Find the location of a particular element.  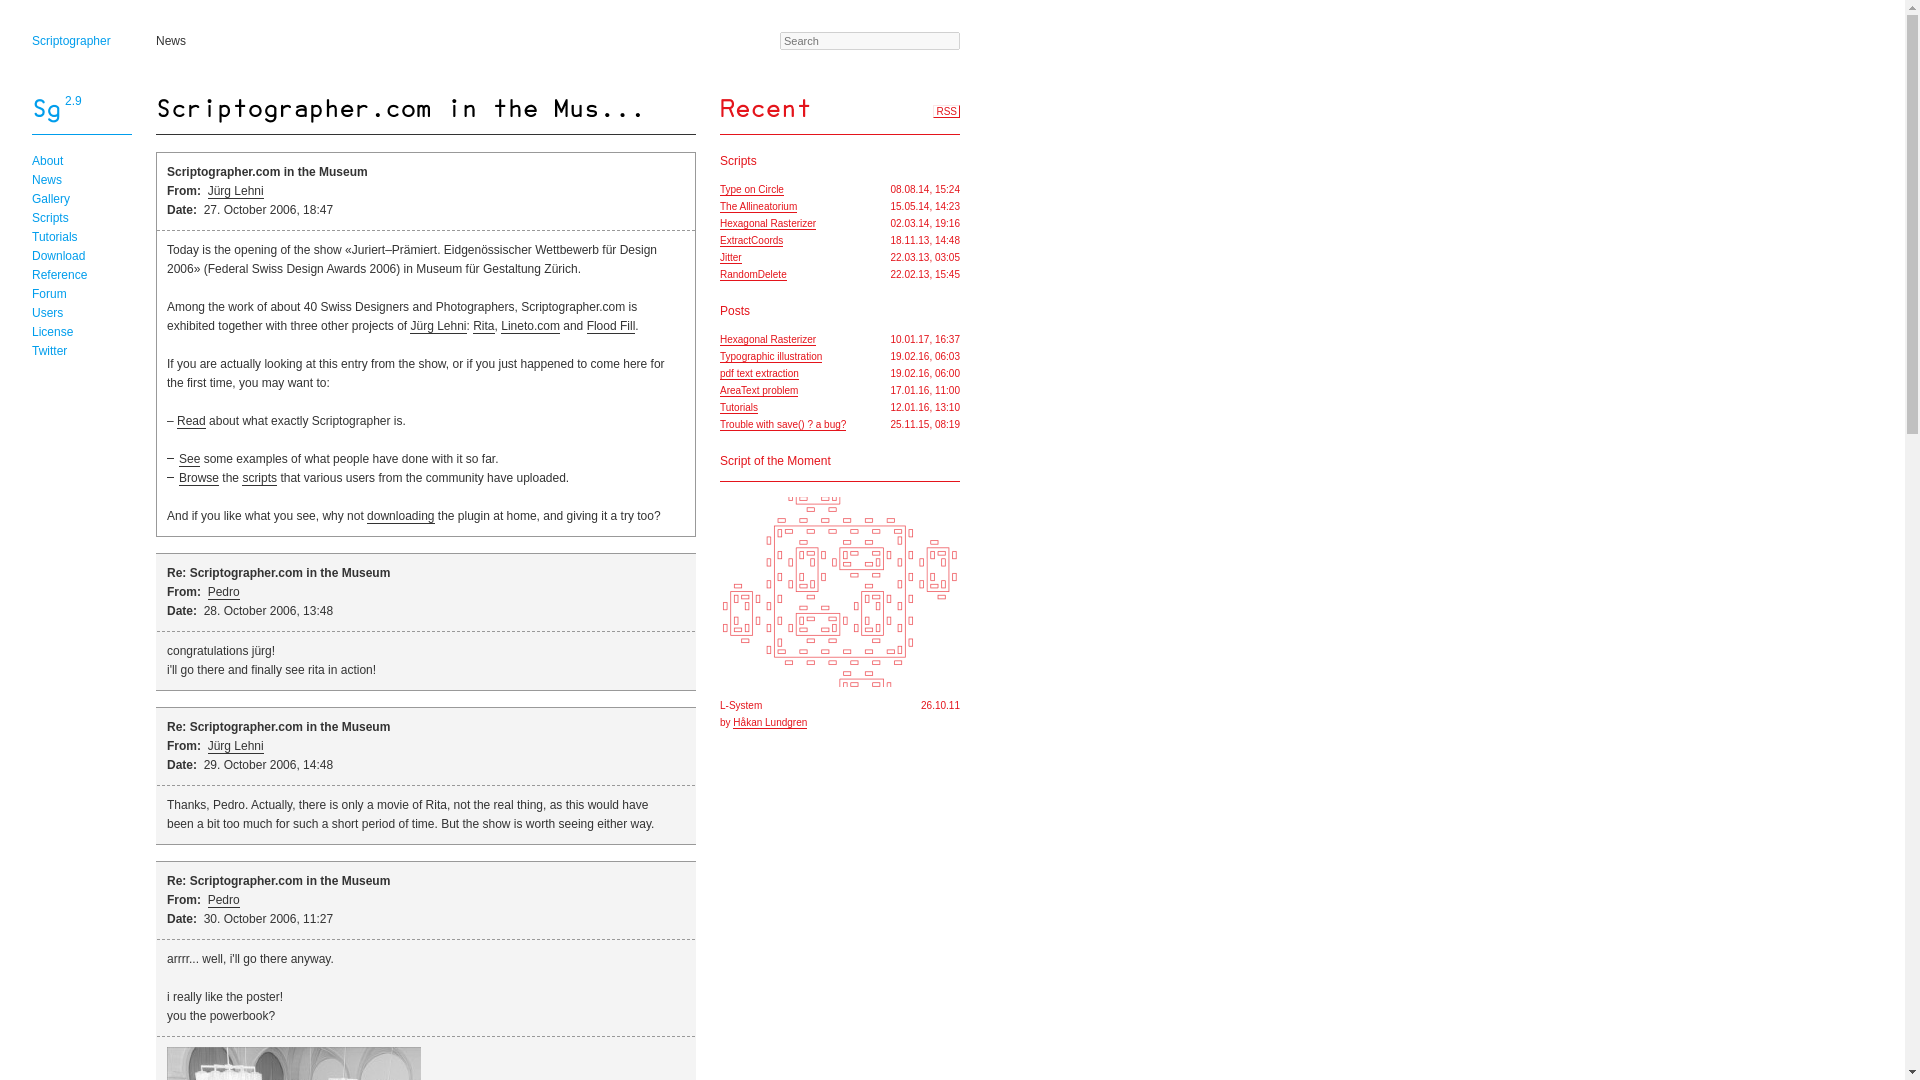

Rita is located at coordinates (482, 326).